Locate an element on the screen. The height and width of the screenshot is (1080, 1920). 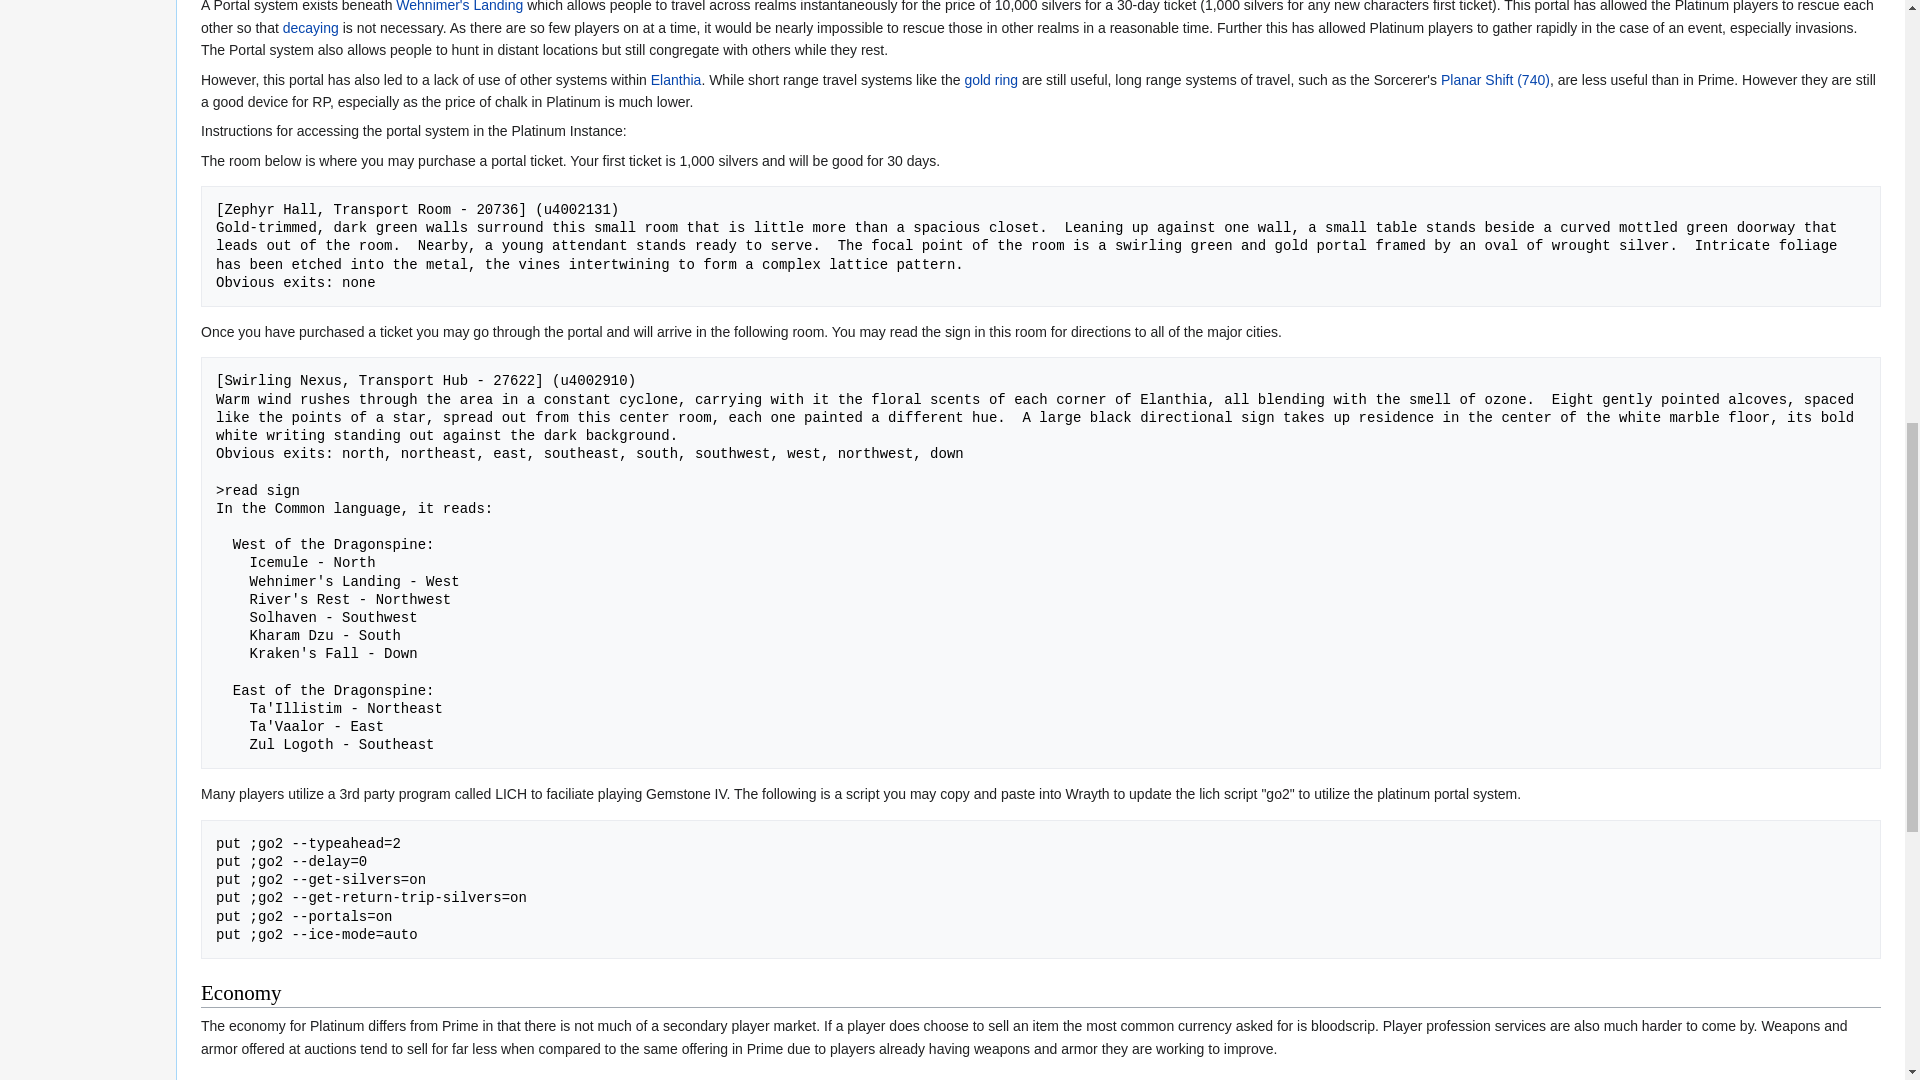
decaying is located at coordinates (310, 28).